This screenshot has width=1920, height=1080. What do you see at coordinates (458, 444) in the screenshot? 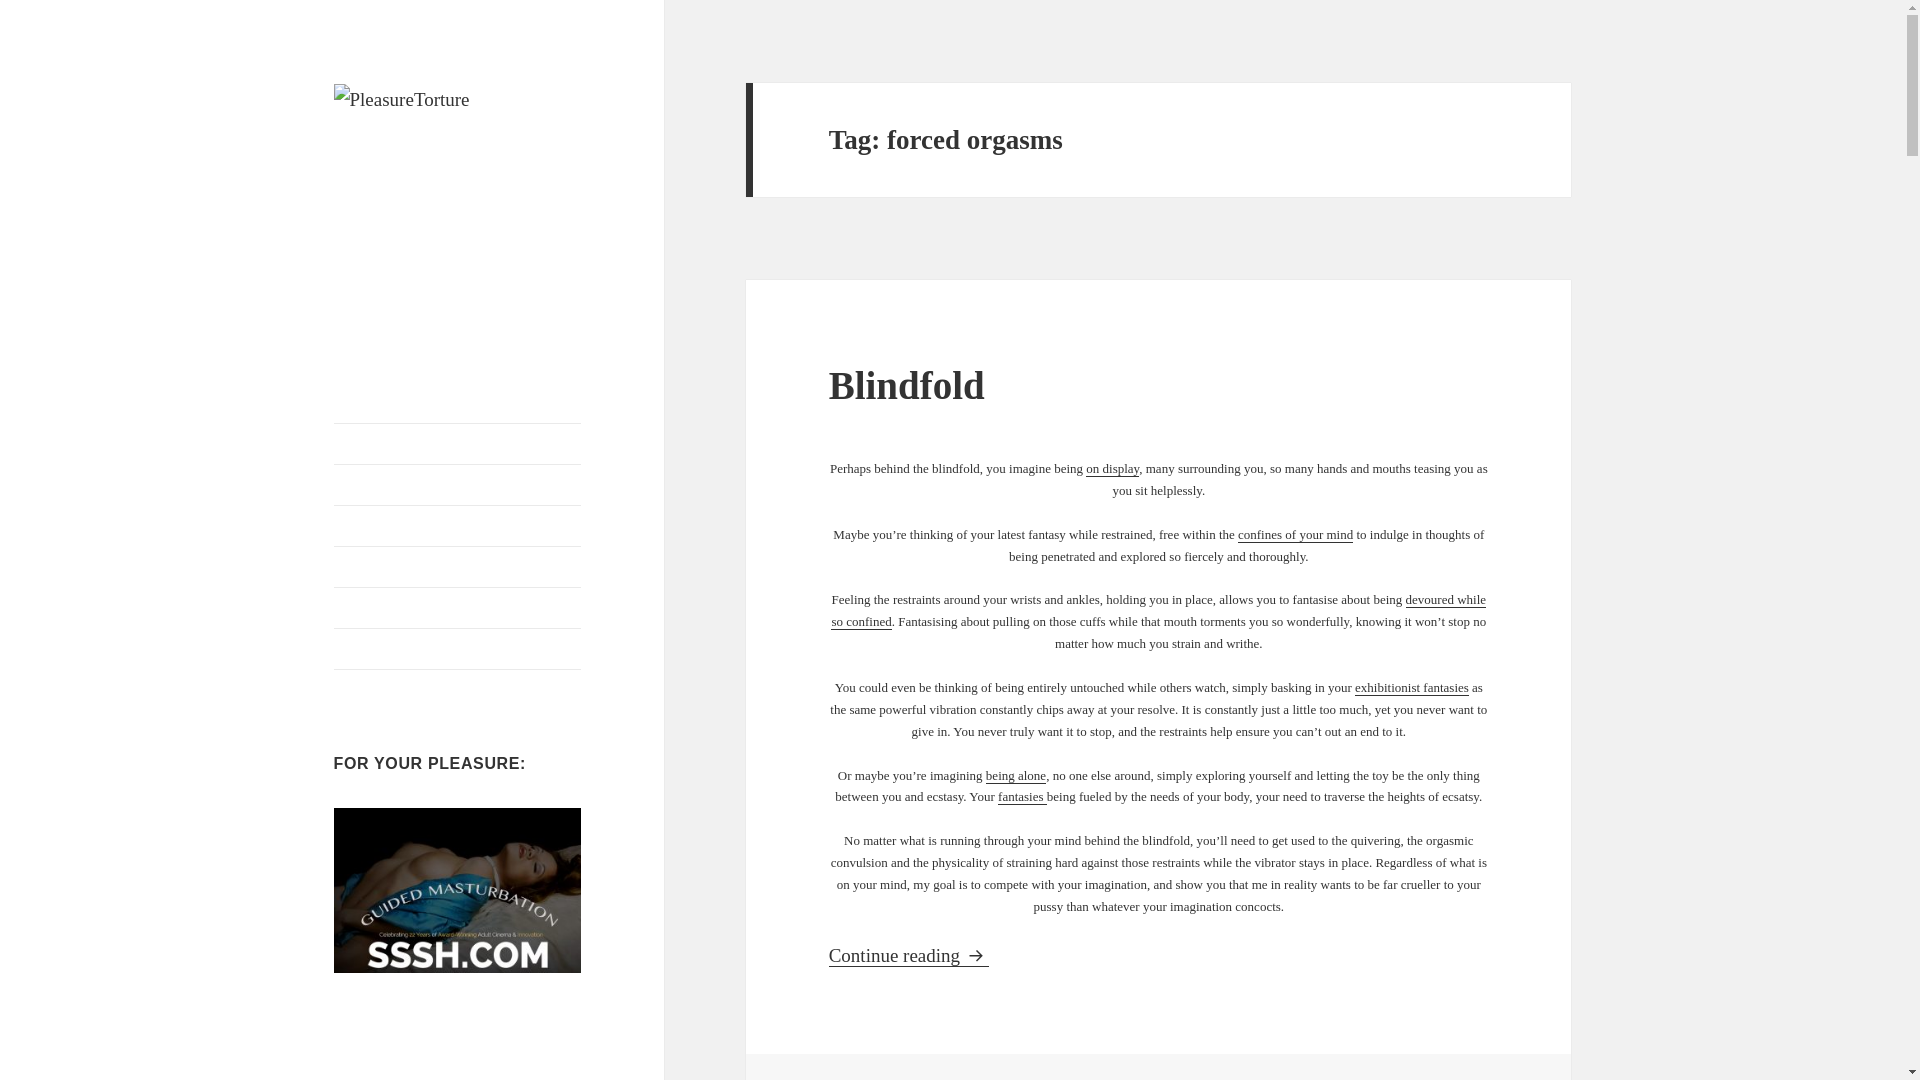
I see `being alone` at bounding box center [458, 444].